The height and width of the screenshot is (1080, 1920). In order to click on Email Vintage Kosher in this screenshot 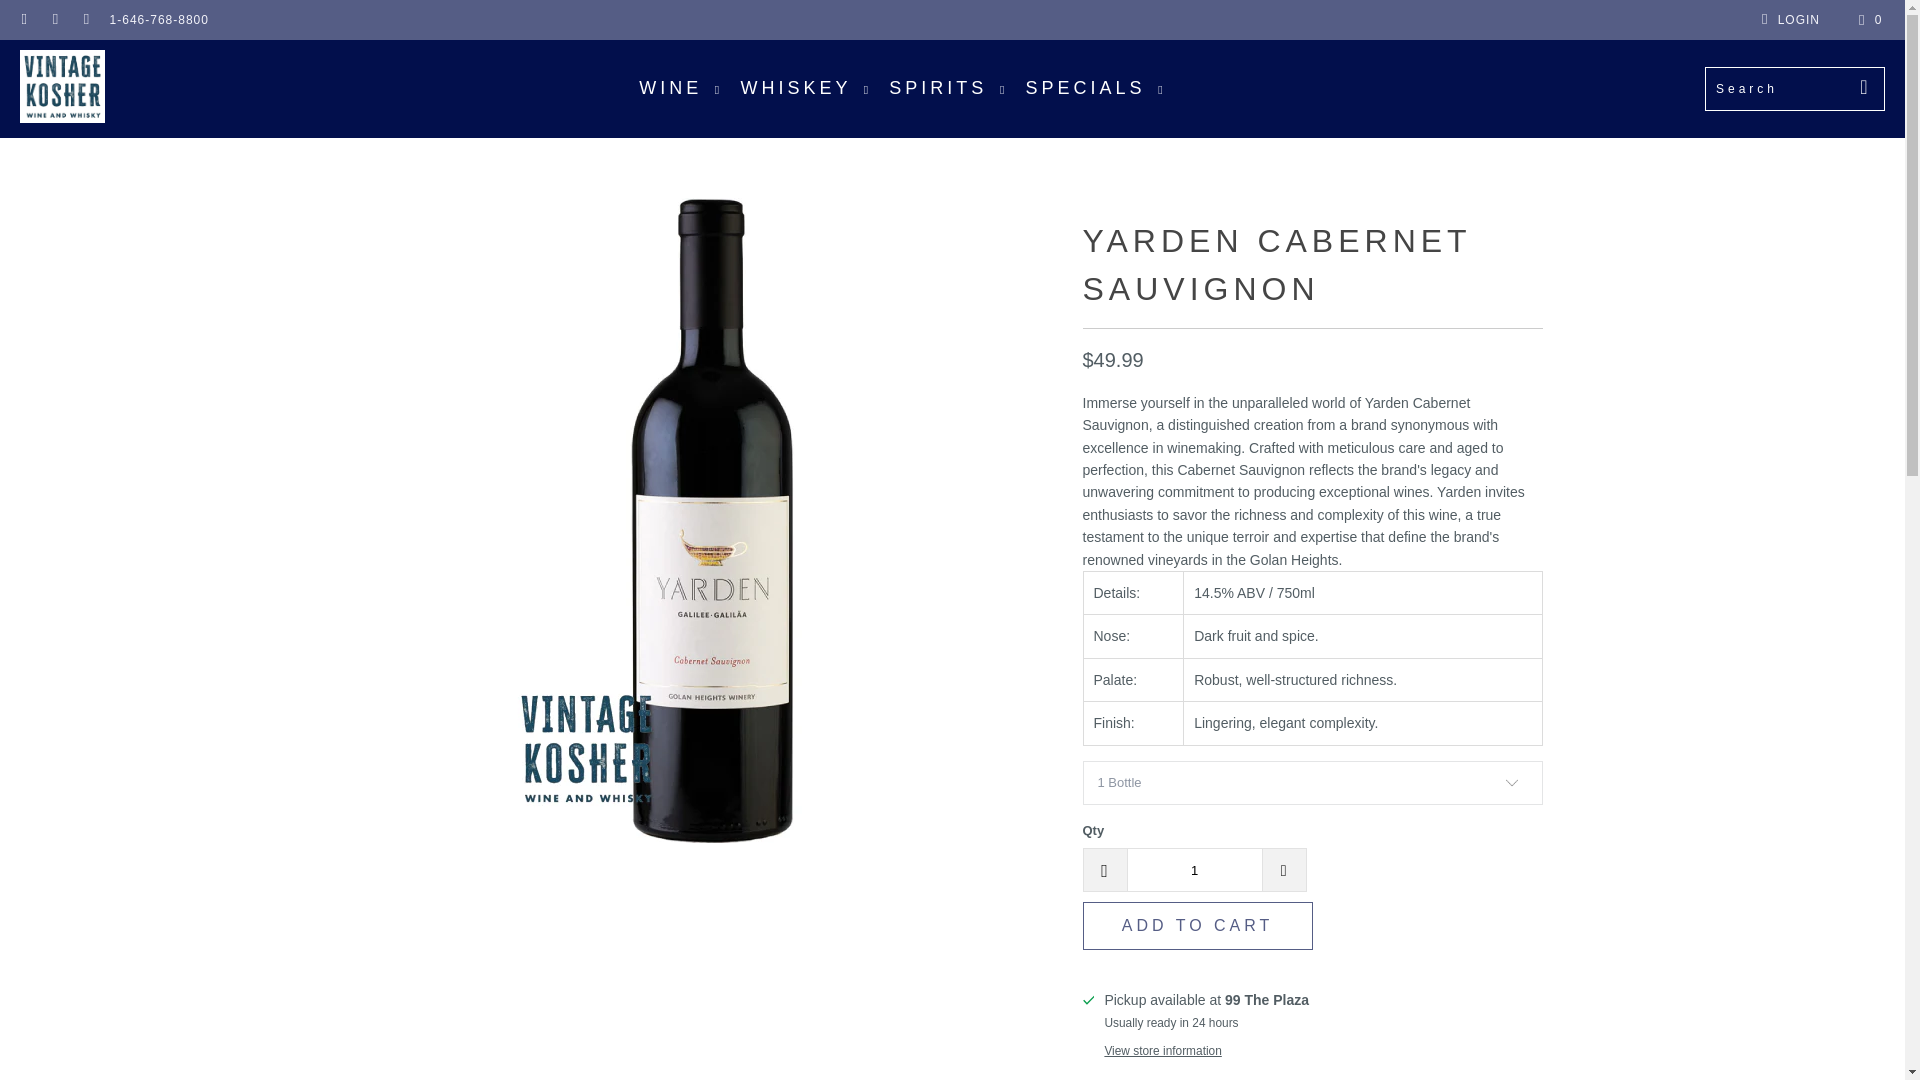, I will do `click(24, 20)`.